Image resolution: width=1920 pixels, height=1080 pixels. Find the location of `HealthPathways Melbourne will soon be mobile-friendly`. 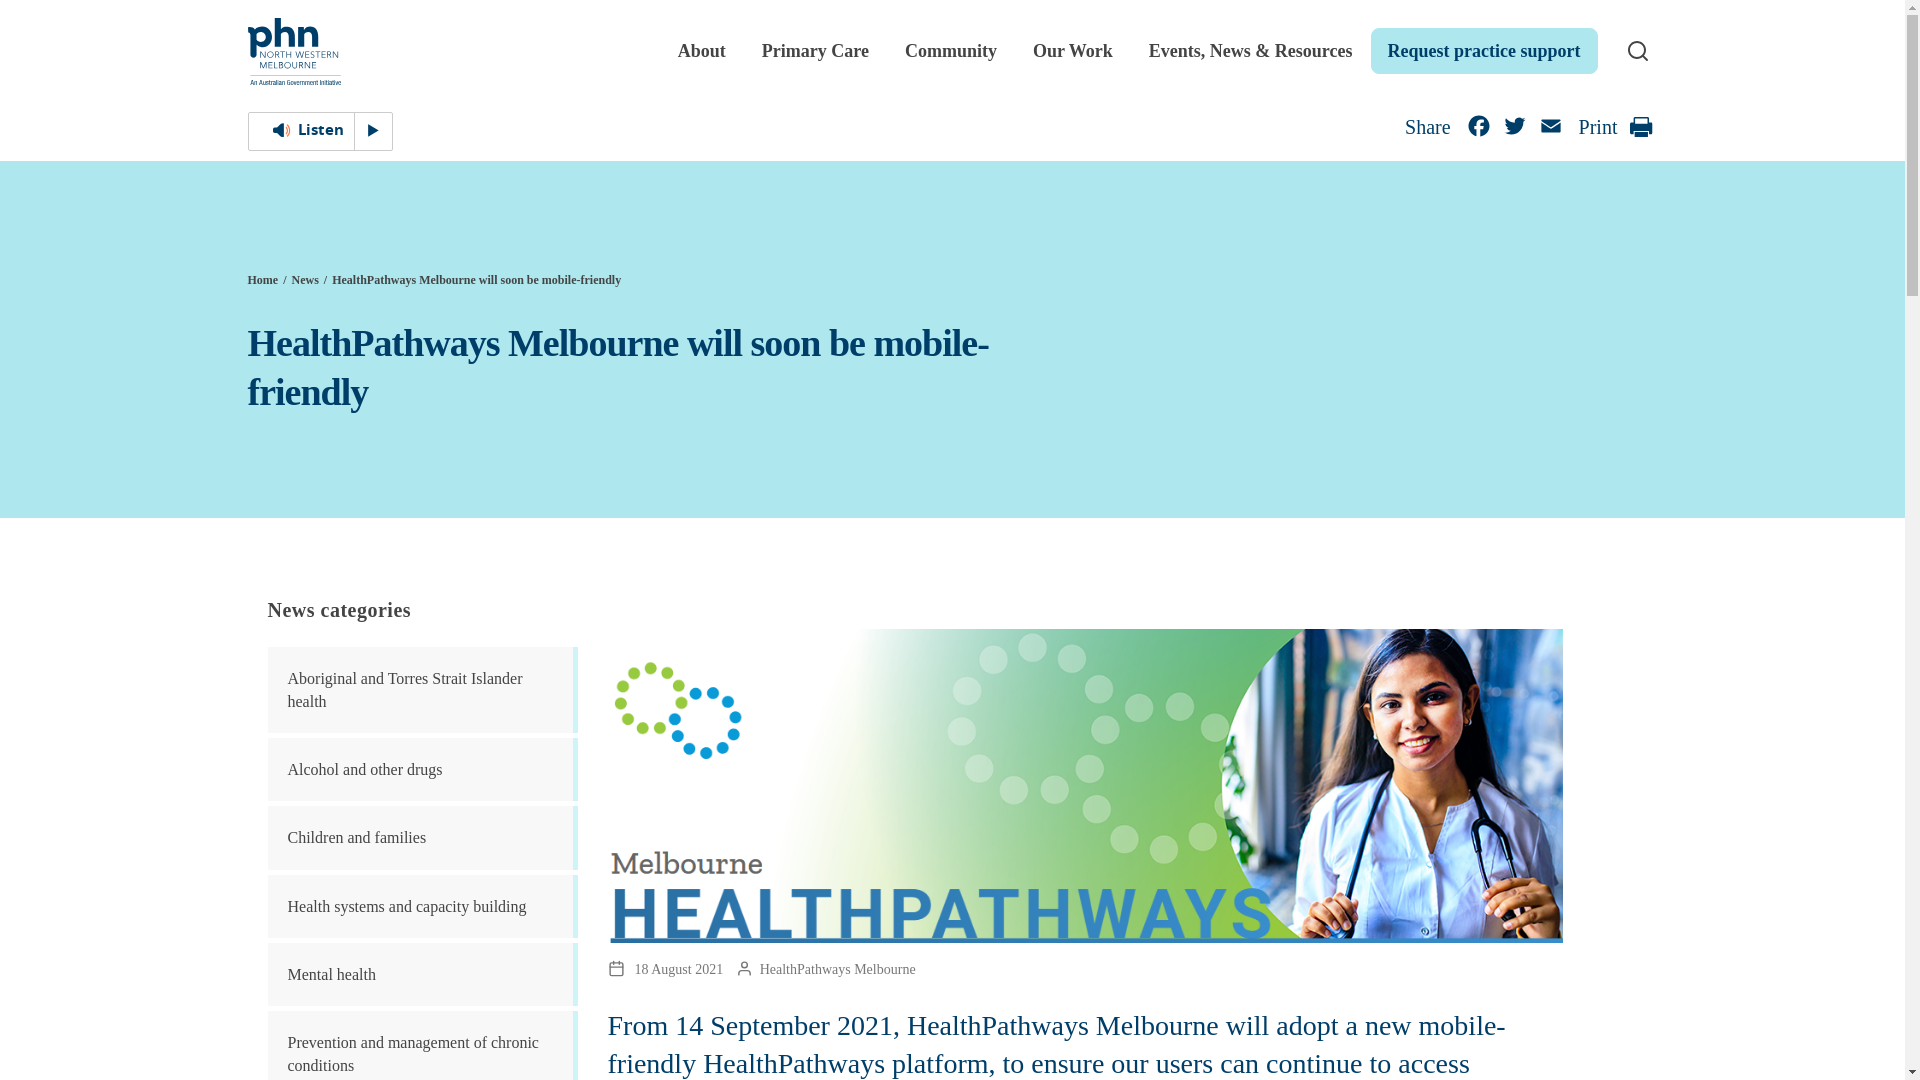

HealthPathways Melbourne will soon be mobile-friendly is located at coordinates (476, 280).